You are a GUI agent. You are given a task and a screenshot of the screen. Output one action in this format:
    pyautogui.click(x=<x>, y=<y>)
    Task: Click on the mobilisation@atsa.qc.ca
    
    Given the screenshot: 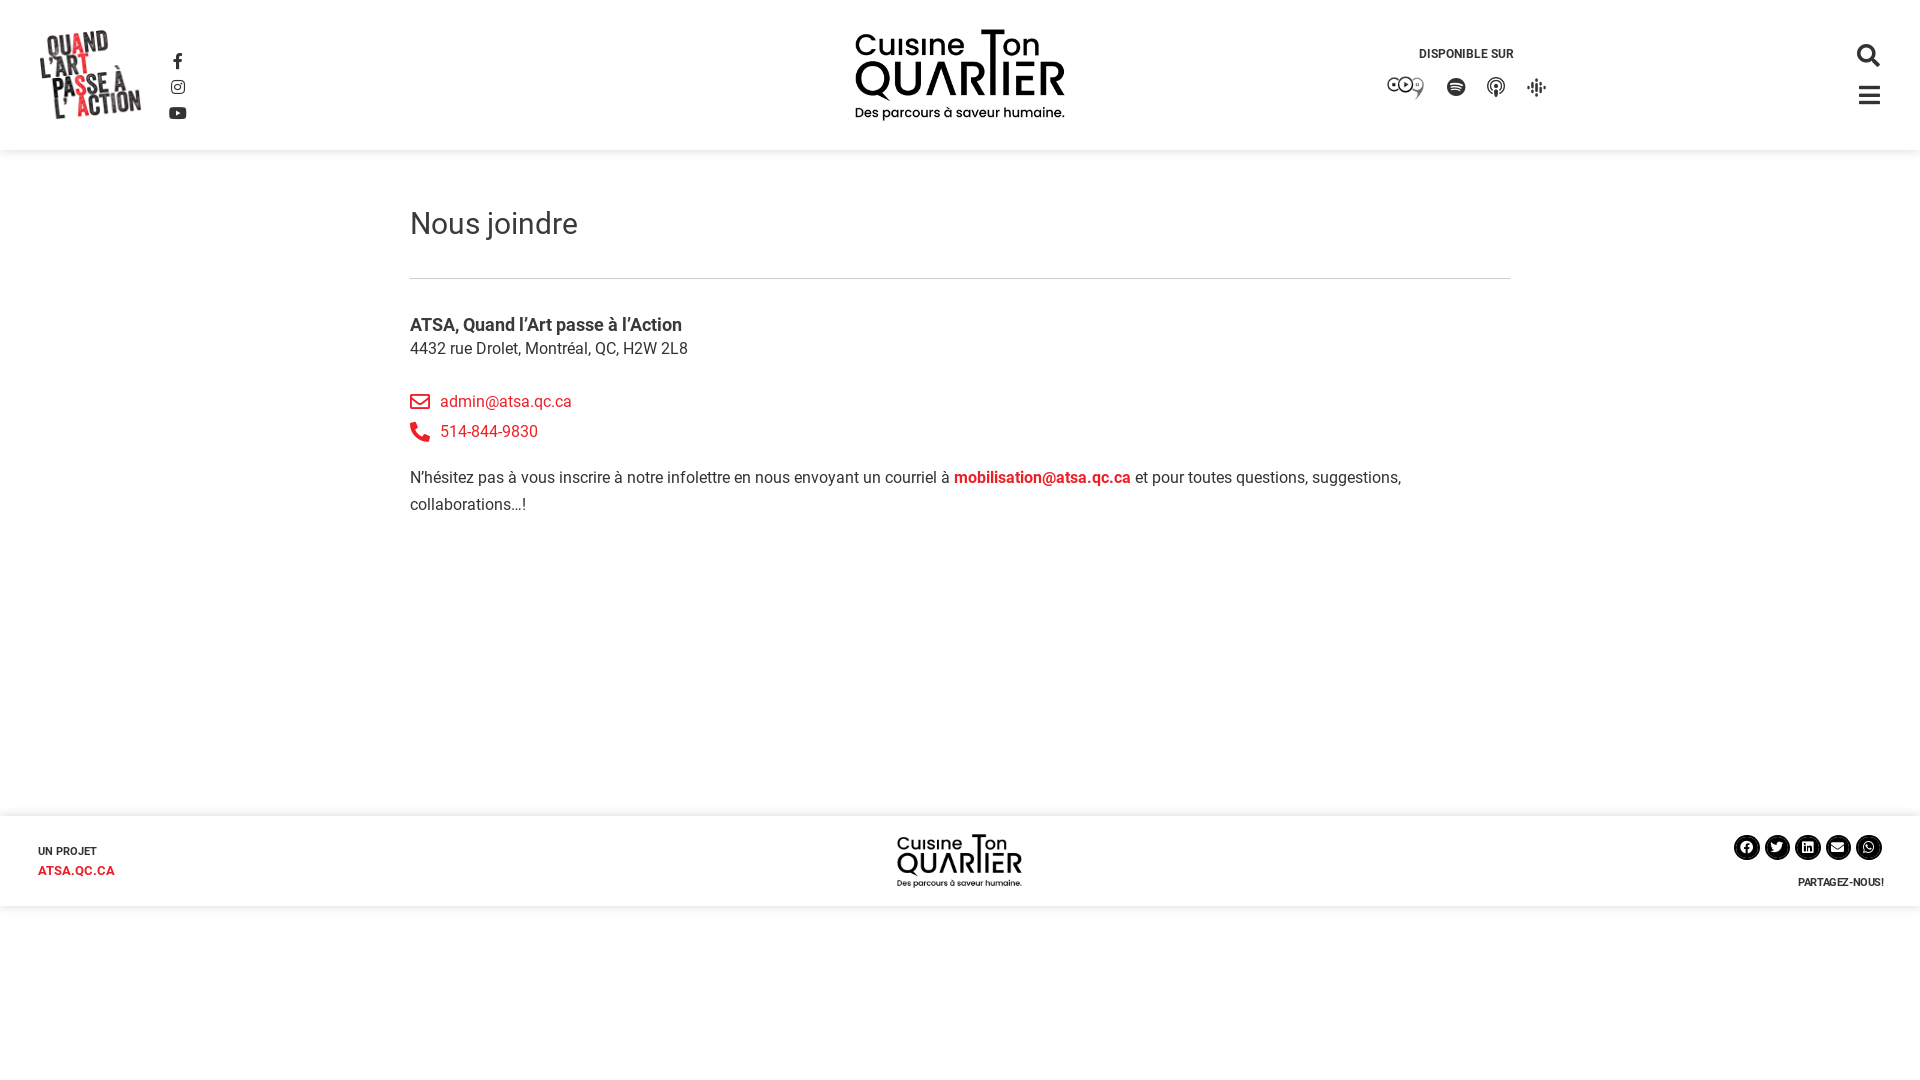 What is the action you would take?
    pyautogui.click(x=1042, y=478)
    